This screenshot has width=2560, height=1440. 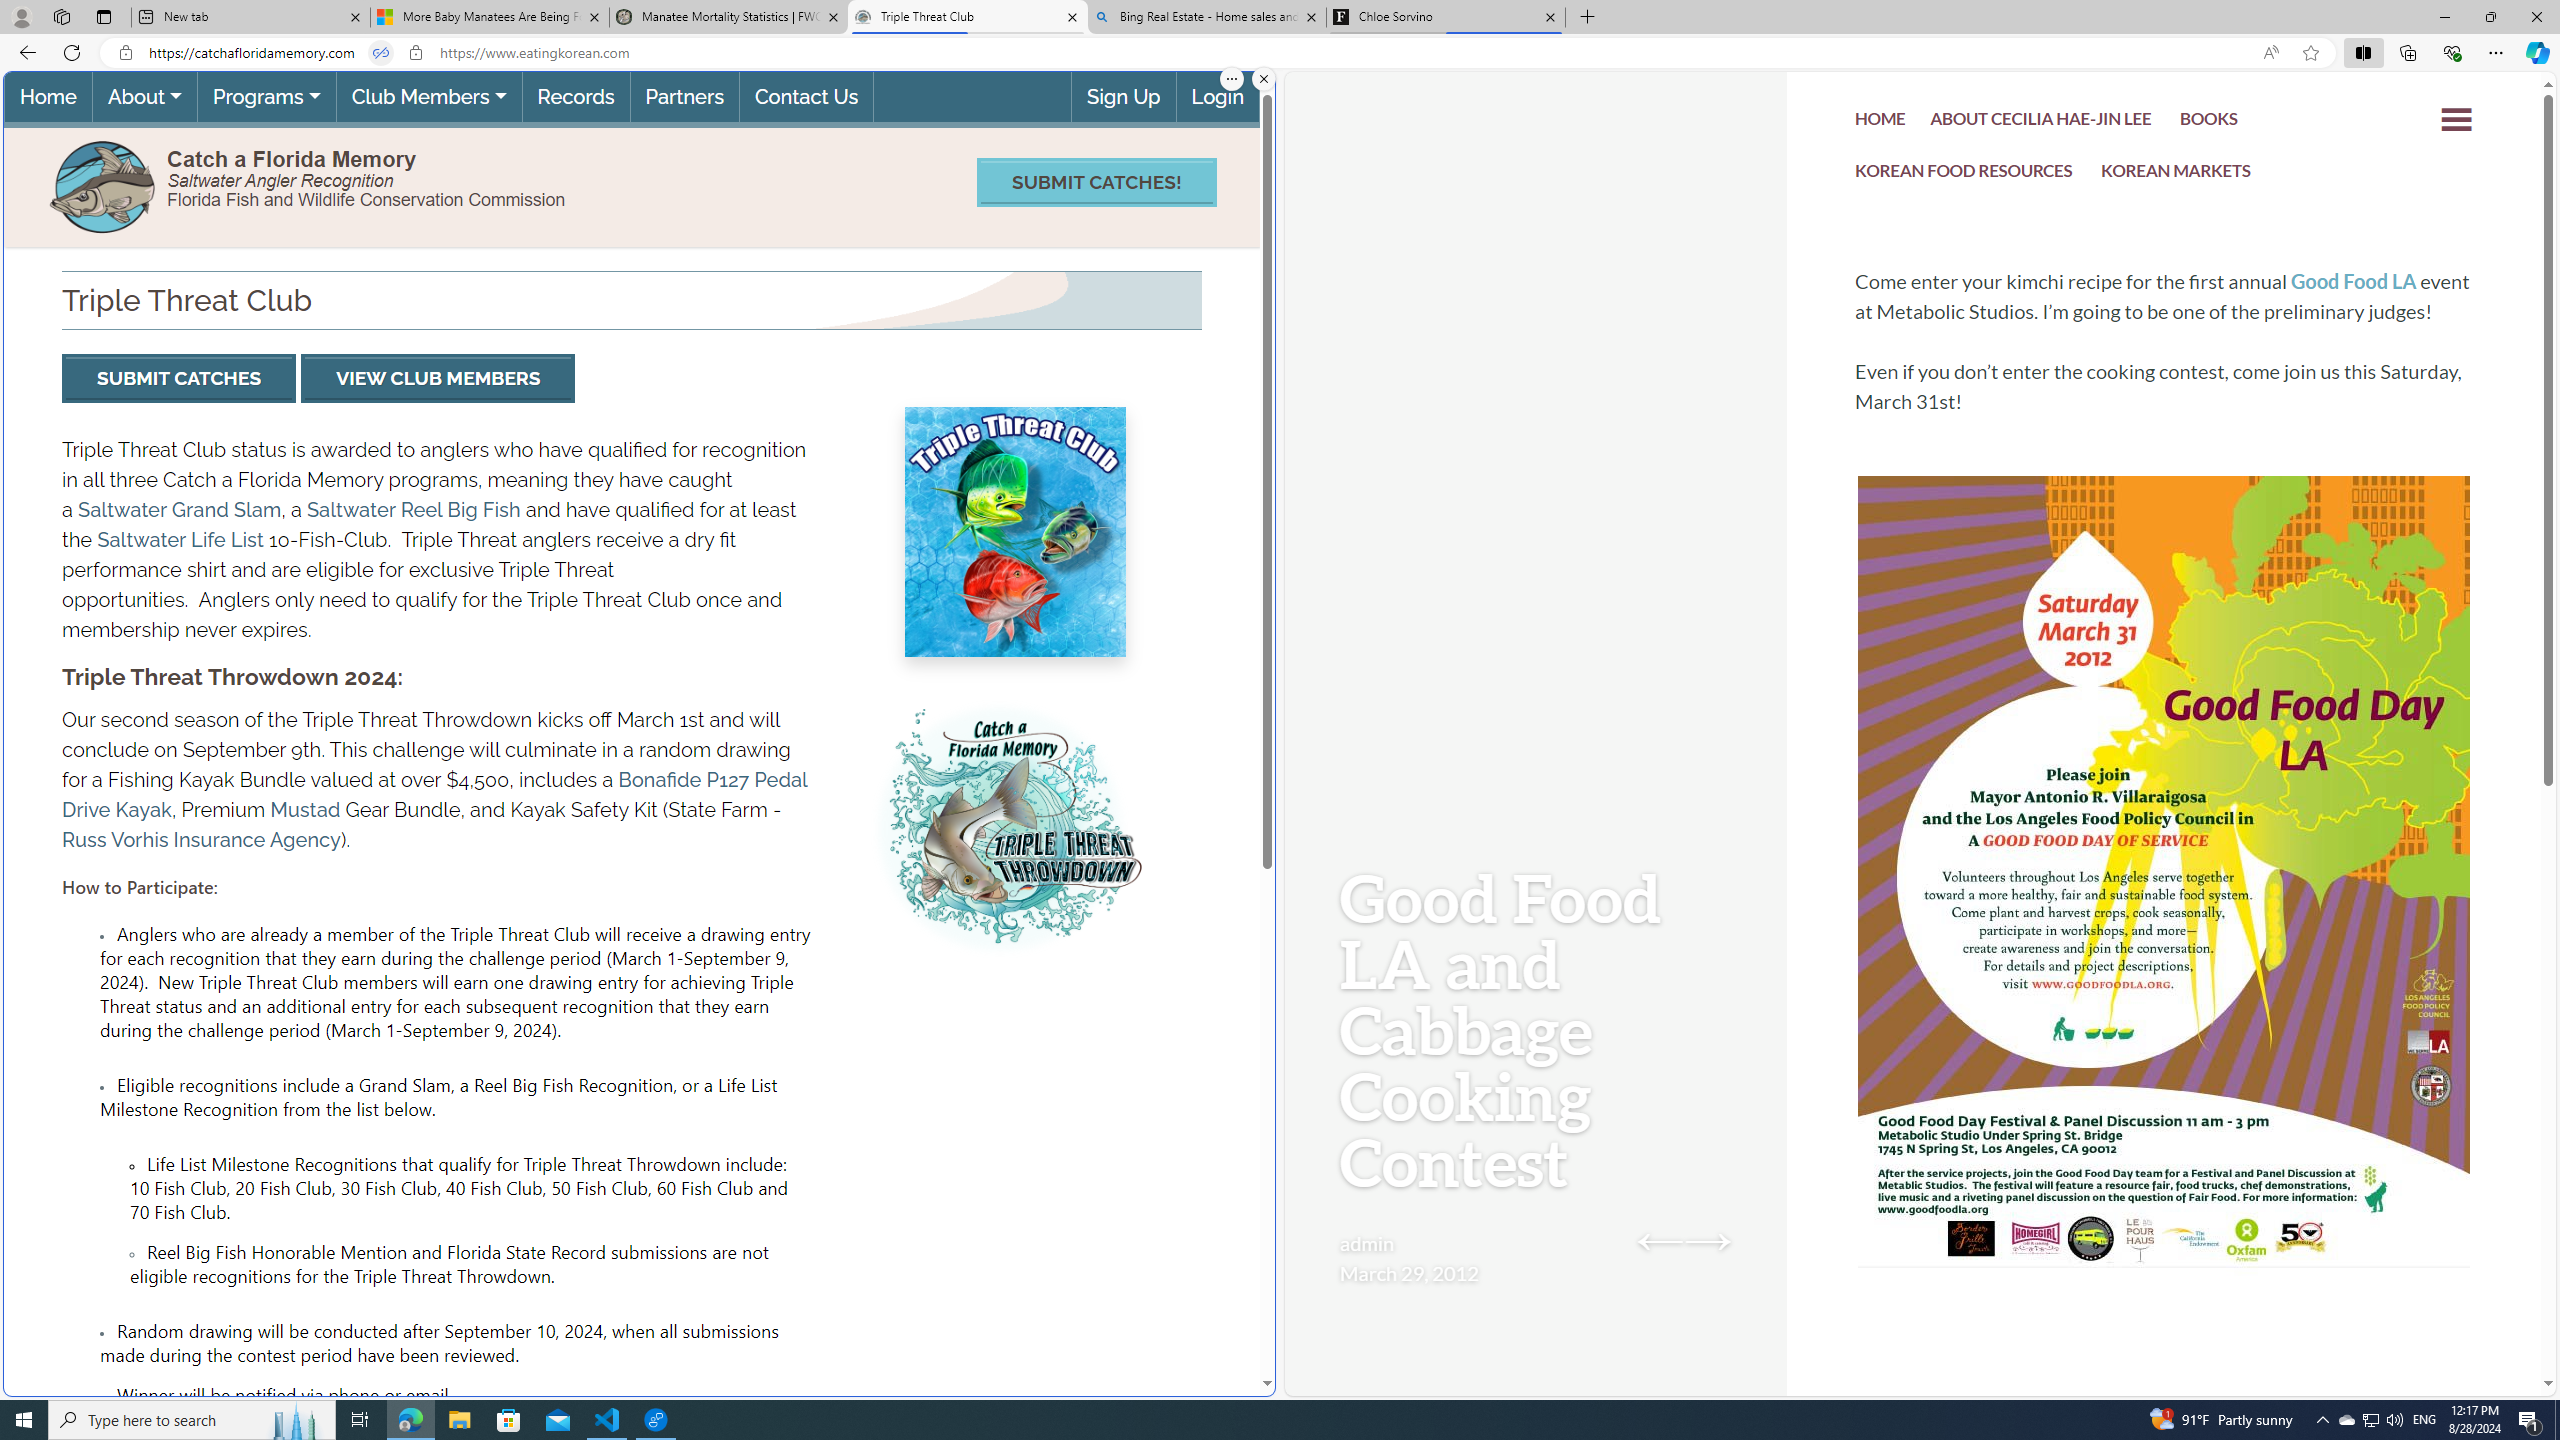 I want to click on New tab, so click(x=250, y=17).